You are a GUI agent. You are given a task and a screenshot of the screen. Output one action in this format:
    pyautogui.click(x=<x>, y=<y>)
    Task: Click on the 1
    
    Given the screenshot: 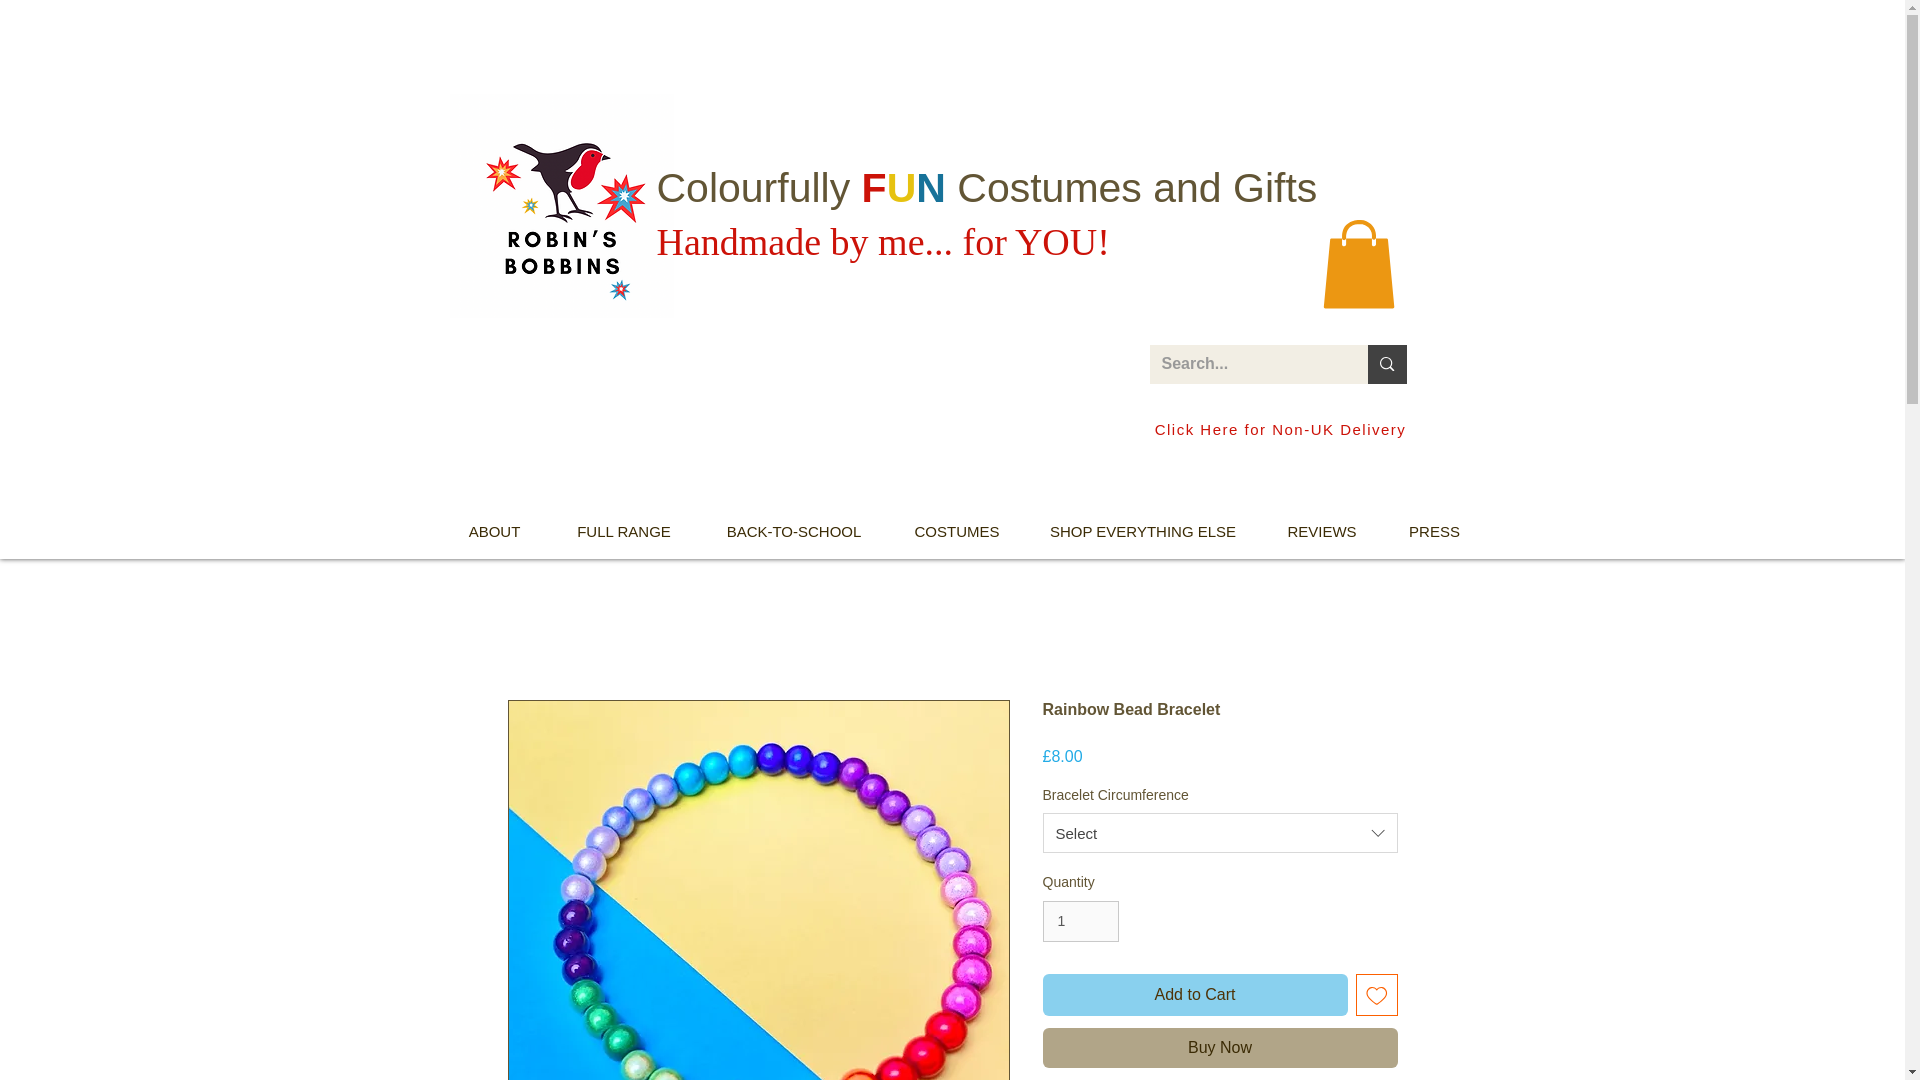 What is the action you would take?
    pyautogui.click(x=1080, y=920)
    